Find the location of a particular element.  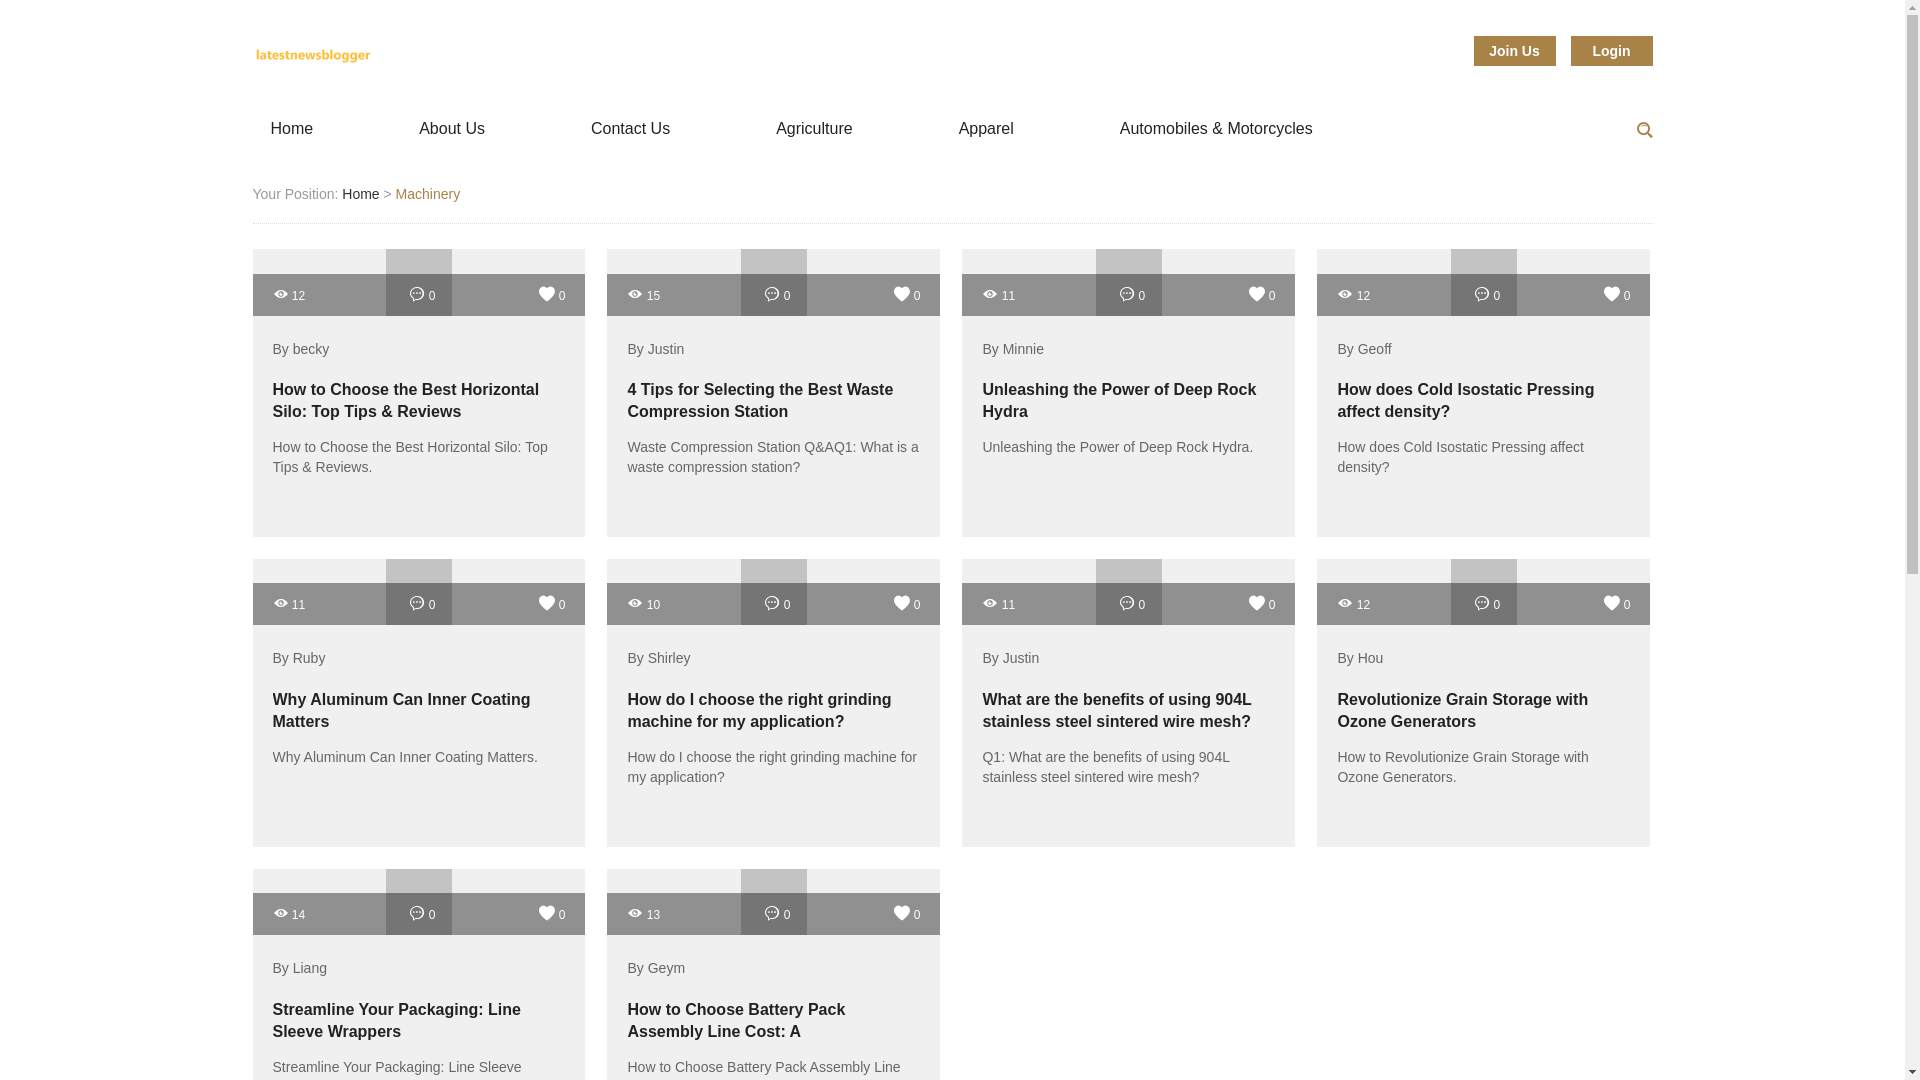

About Us is located at coordinates (452, 130).